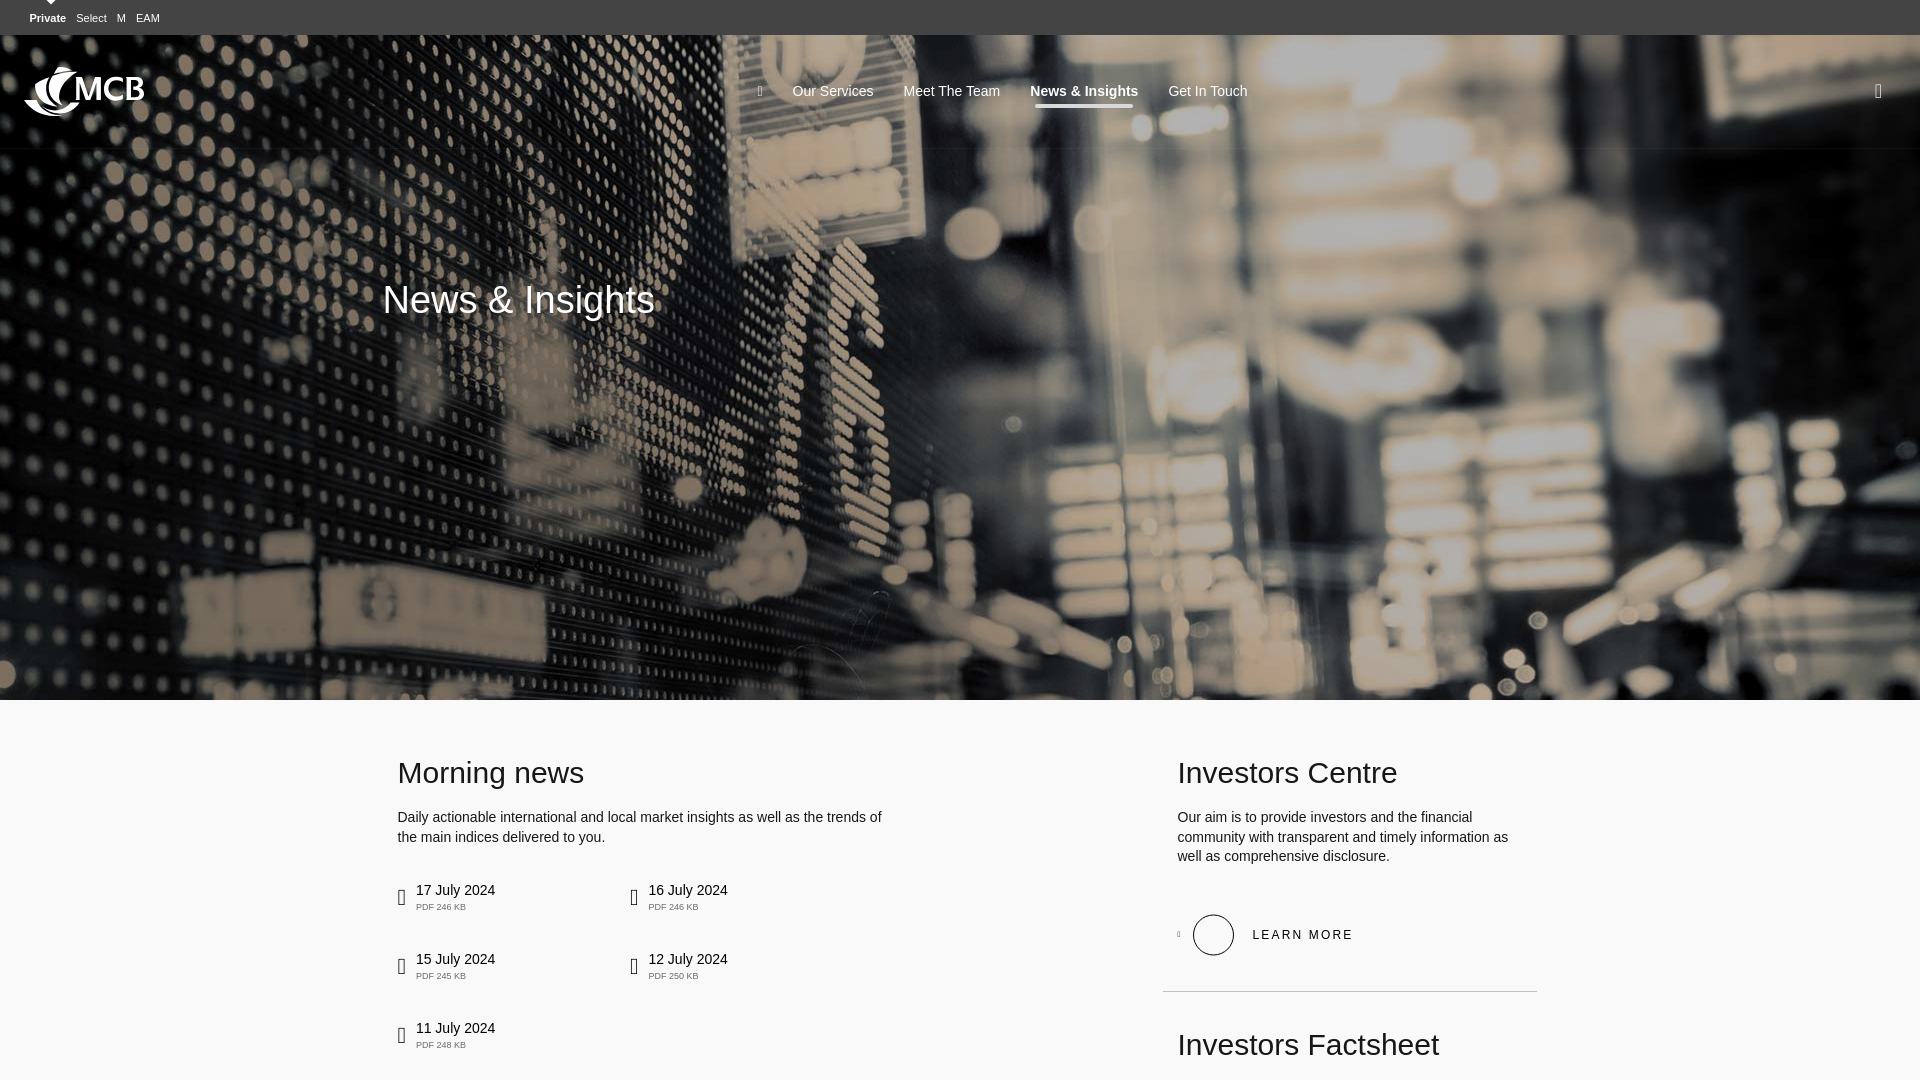 The width and height of the screenshot is (1920, 1080). I want to click on Our Services, so click(678, 896).